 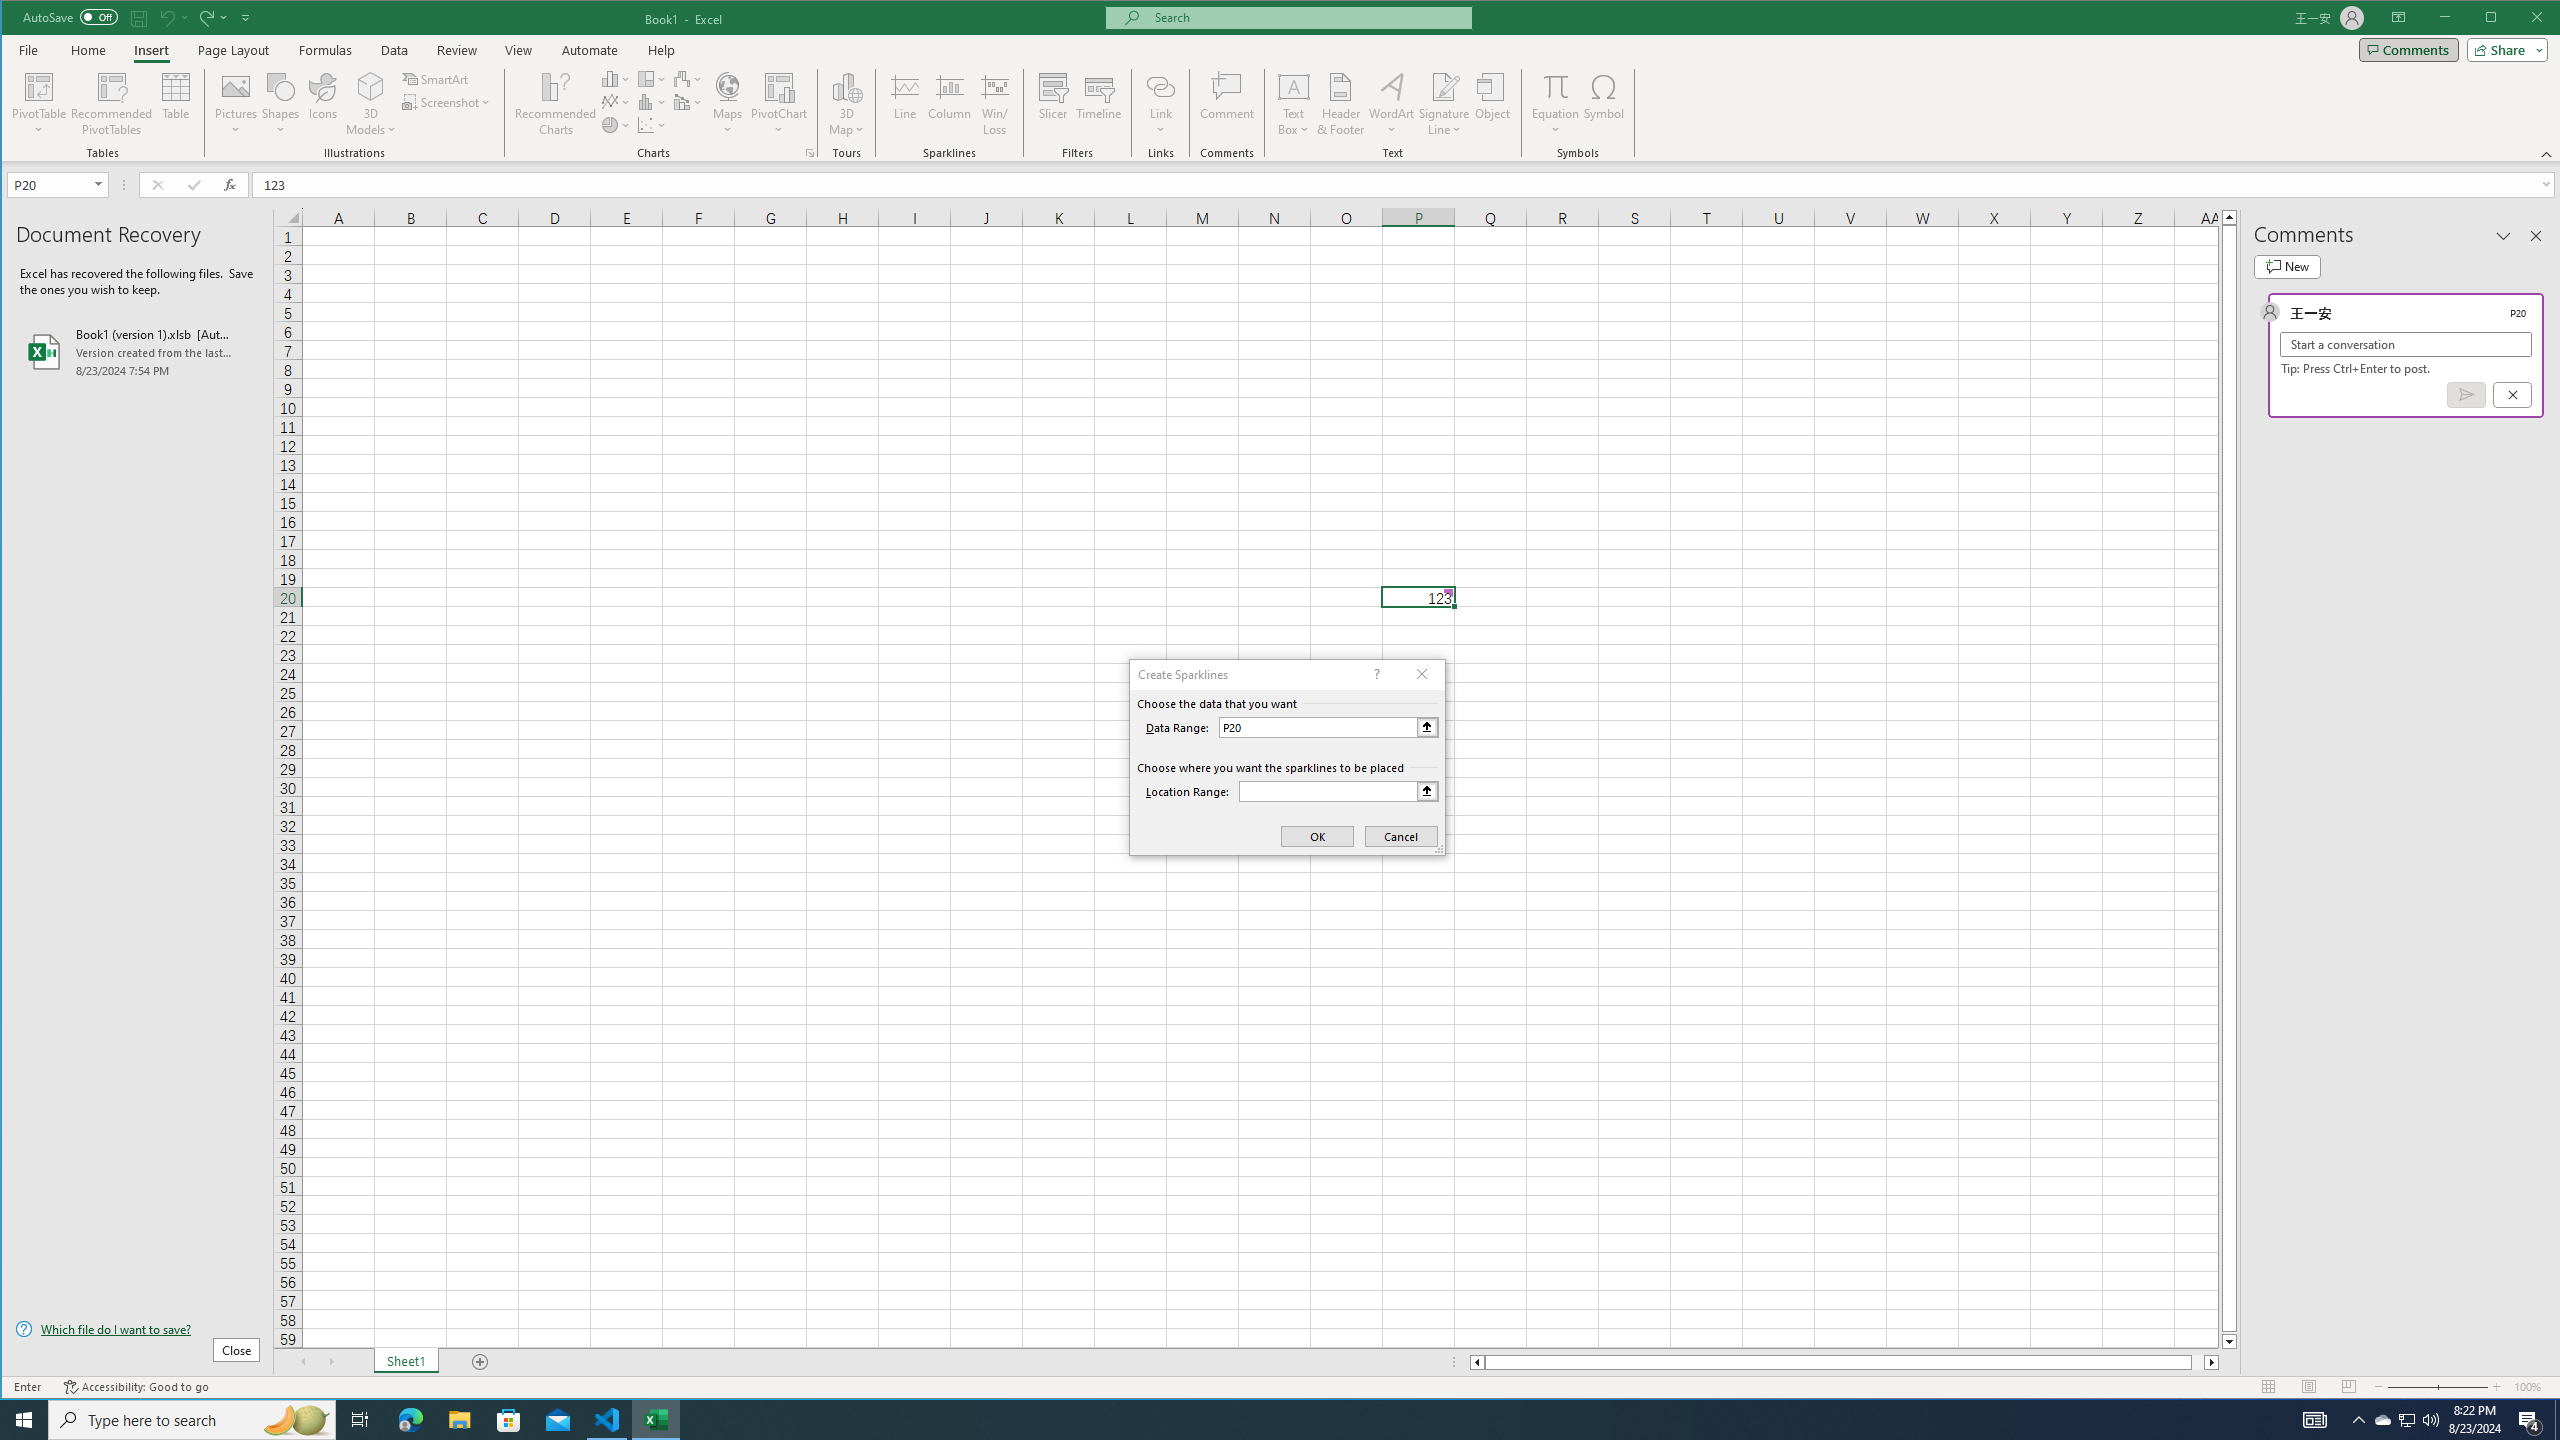 I want to click on 3D Models, so click(x=371, y=86).